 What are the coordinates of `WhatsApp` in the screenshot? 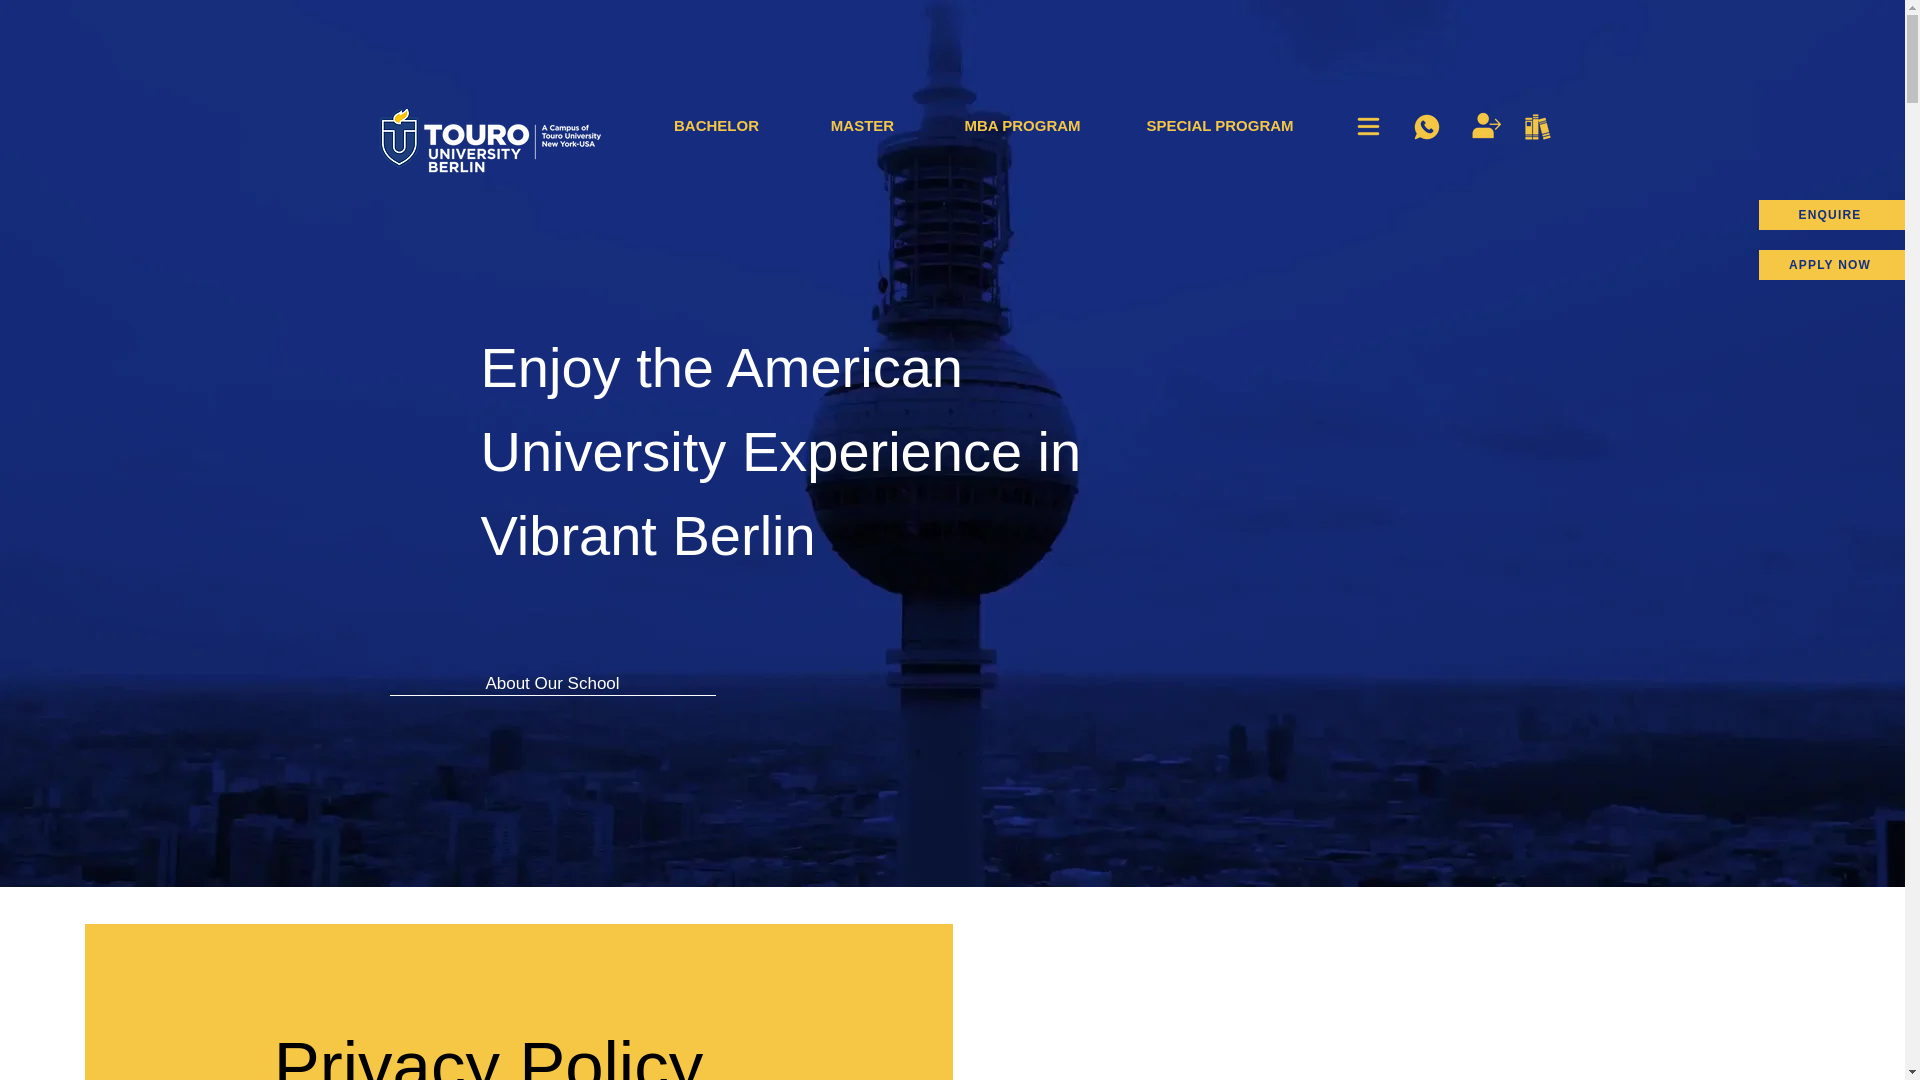 It's located at (1426, 126).